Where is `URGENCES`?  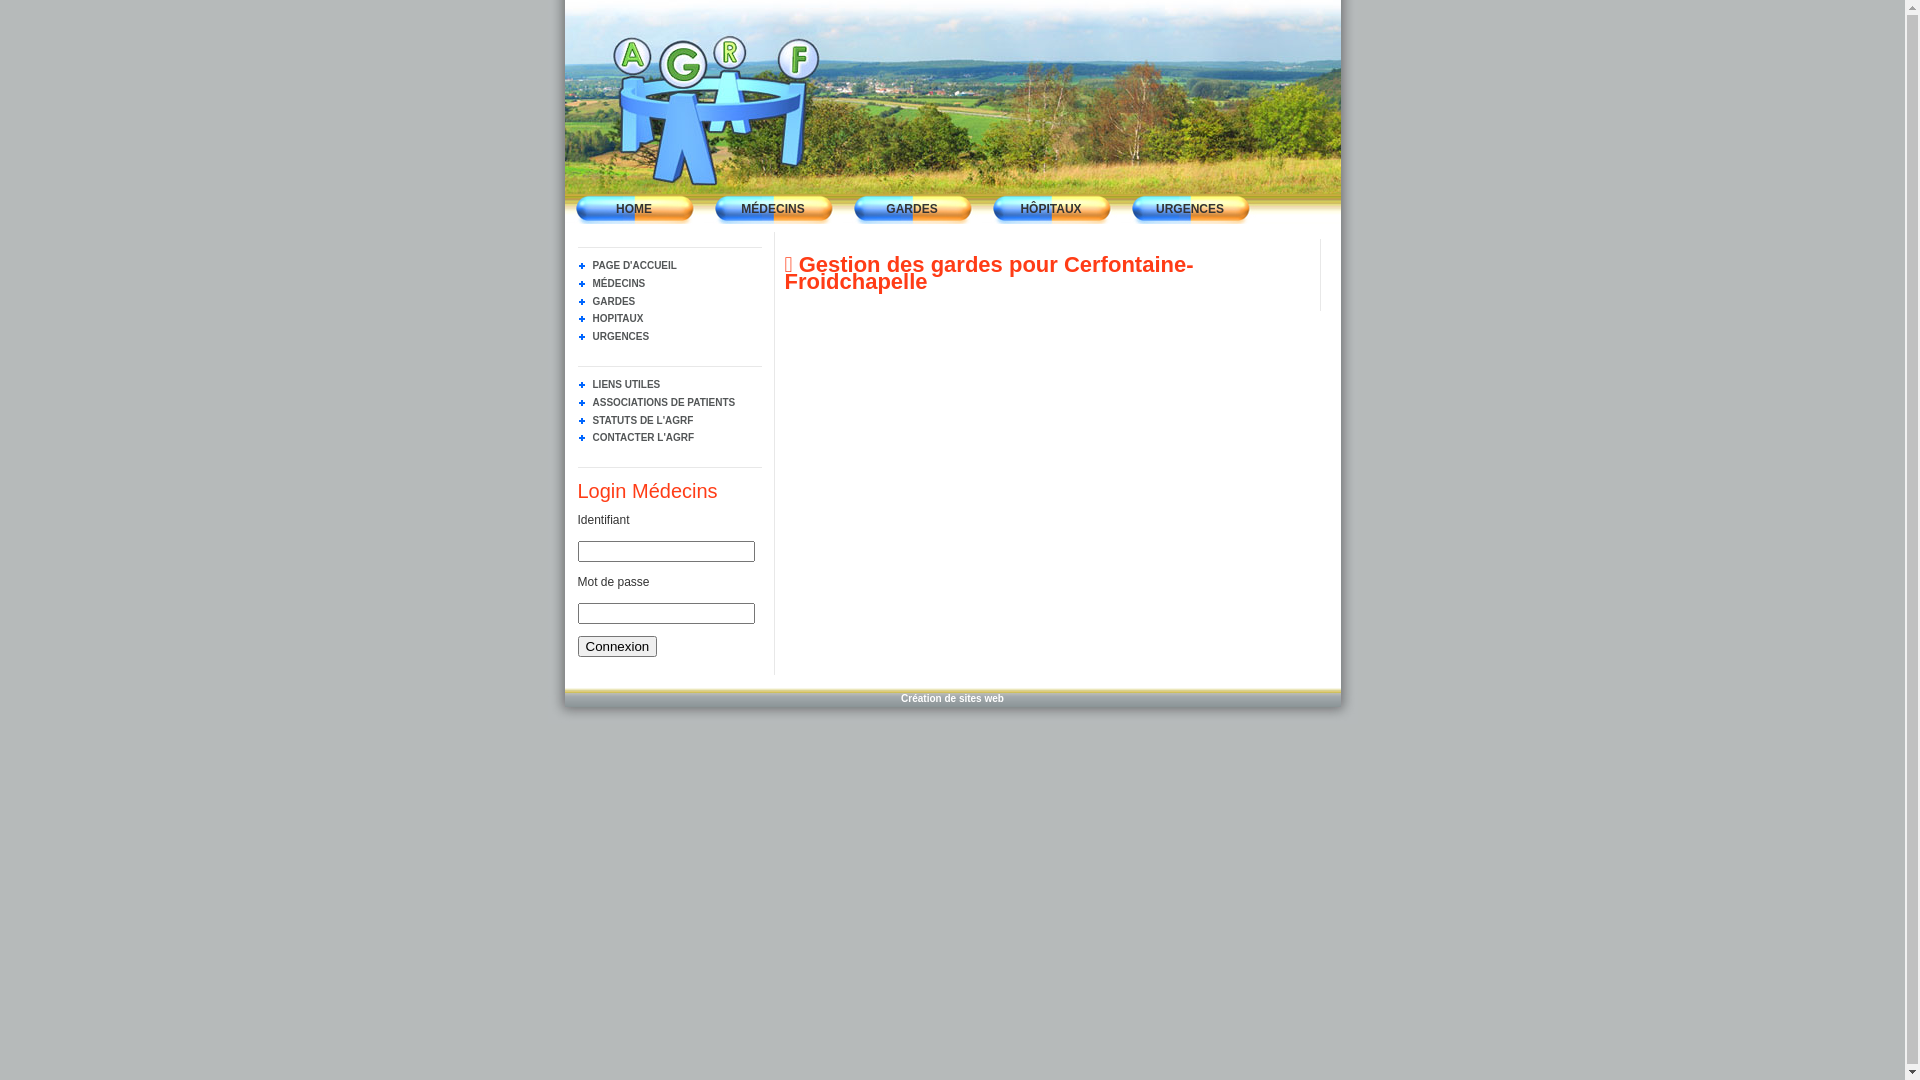 URGENCES is located at coordinates (614, 336).